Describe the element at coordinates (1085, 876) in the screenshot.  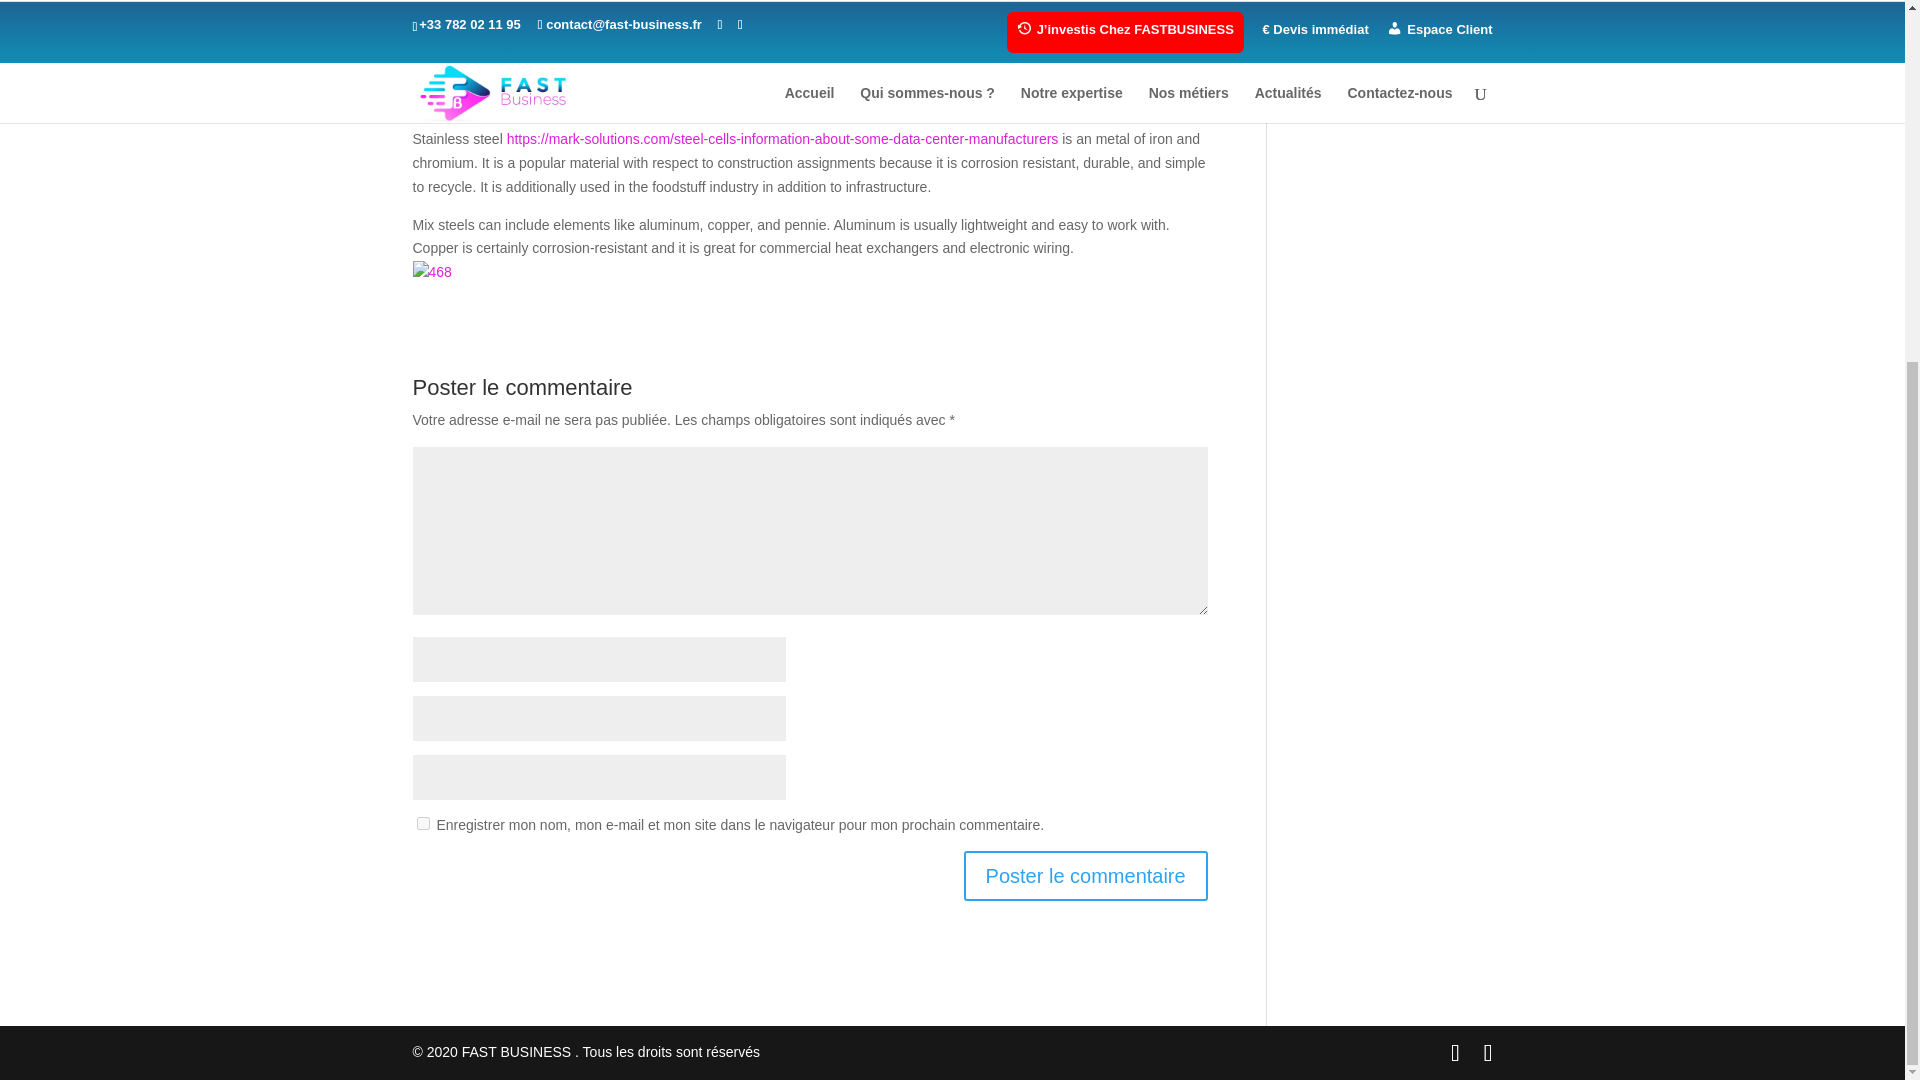
I see `Poster le commentaire` at that location.